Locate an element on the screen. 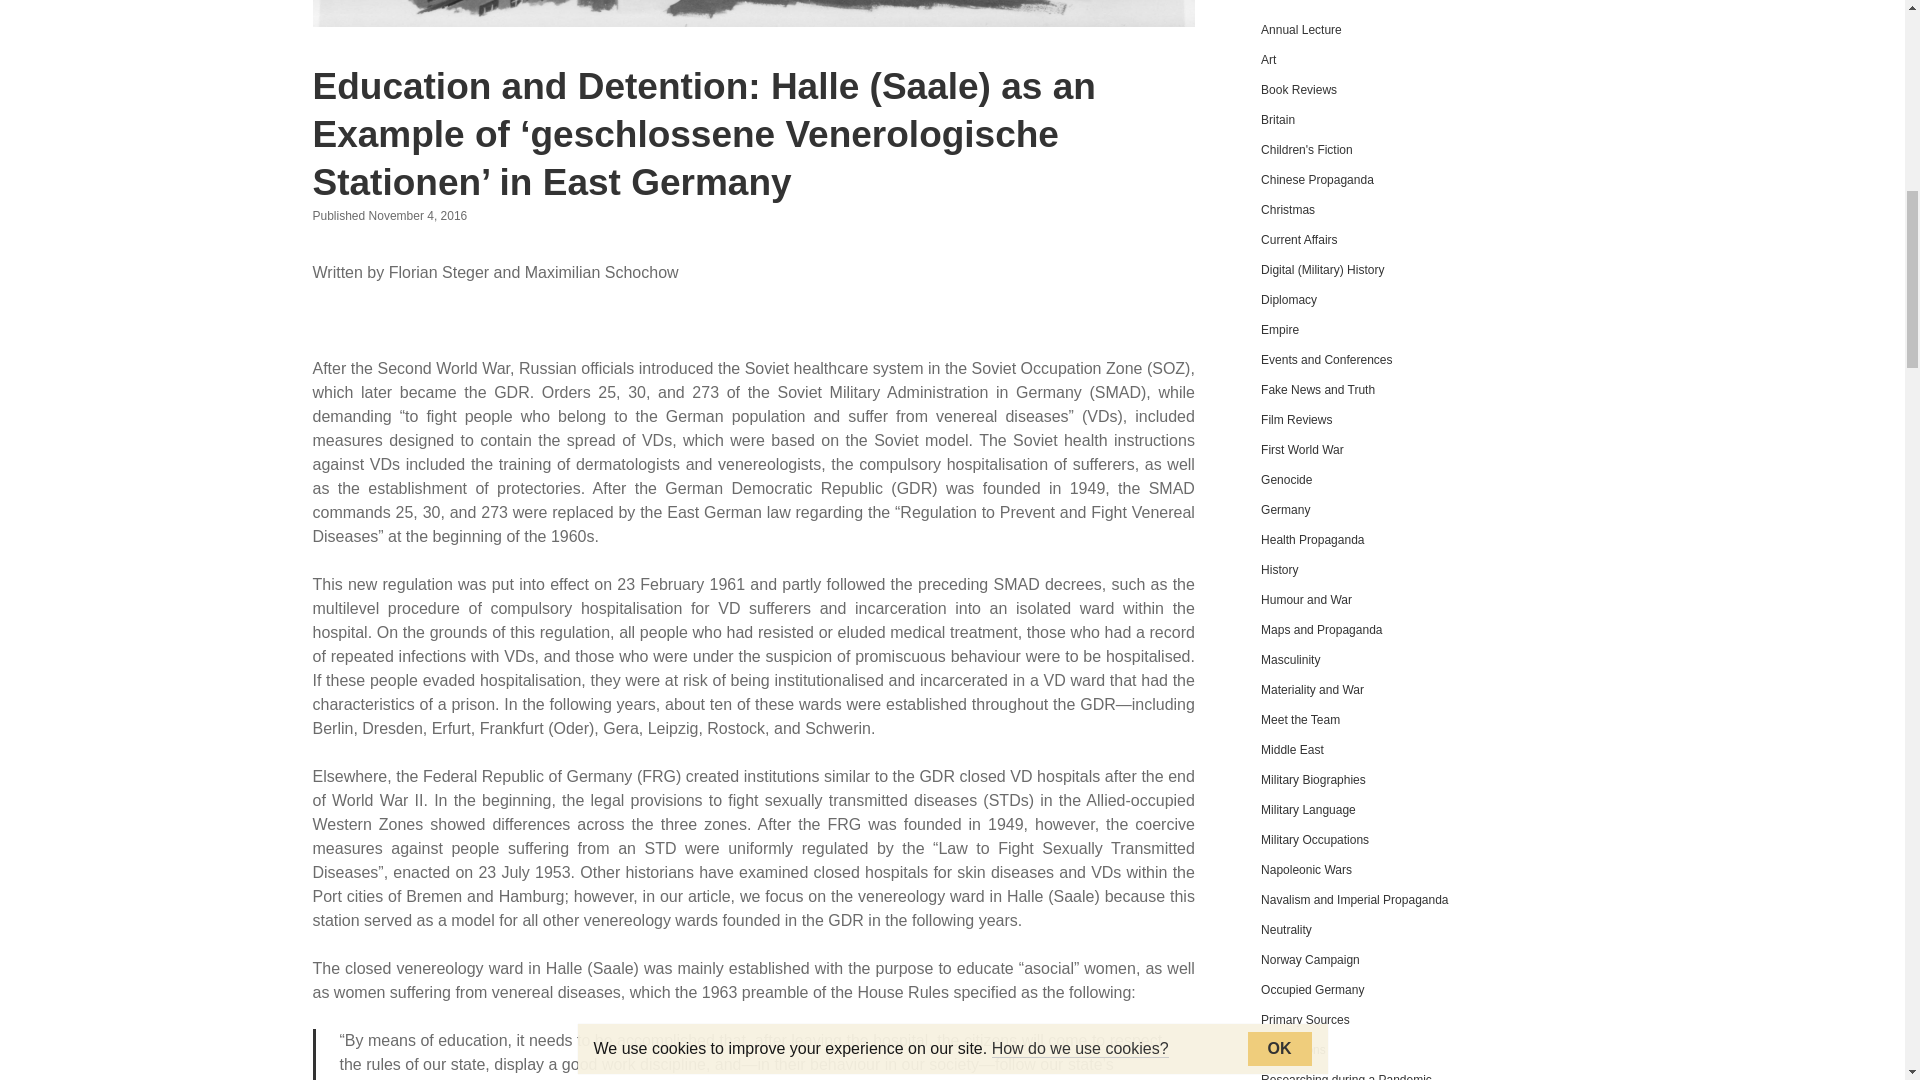  Annual Lecture is located at coordinates (1302, 29).